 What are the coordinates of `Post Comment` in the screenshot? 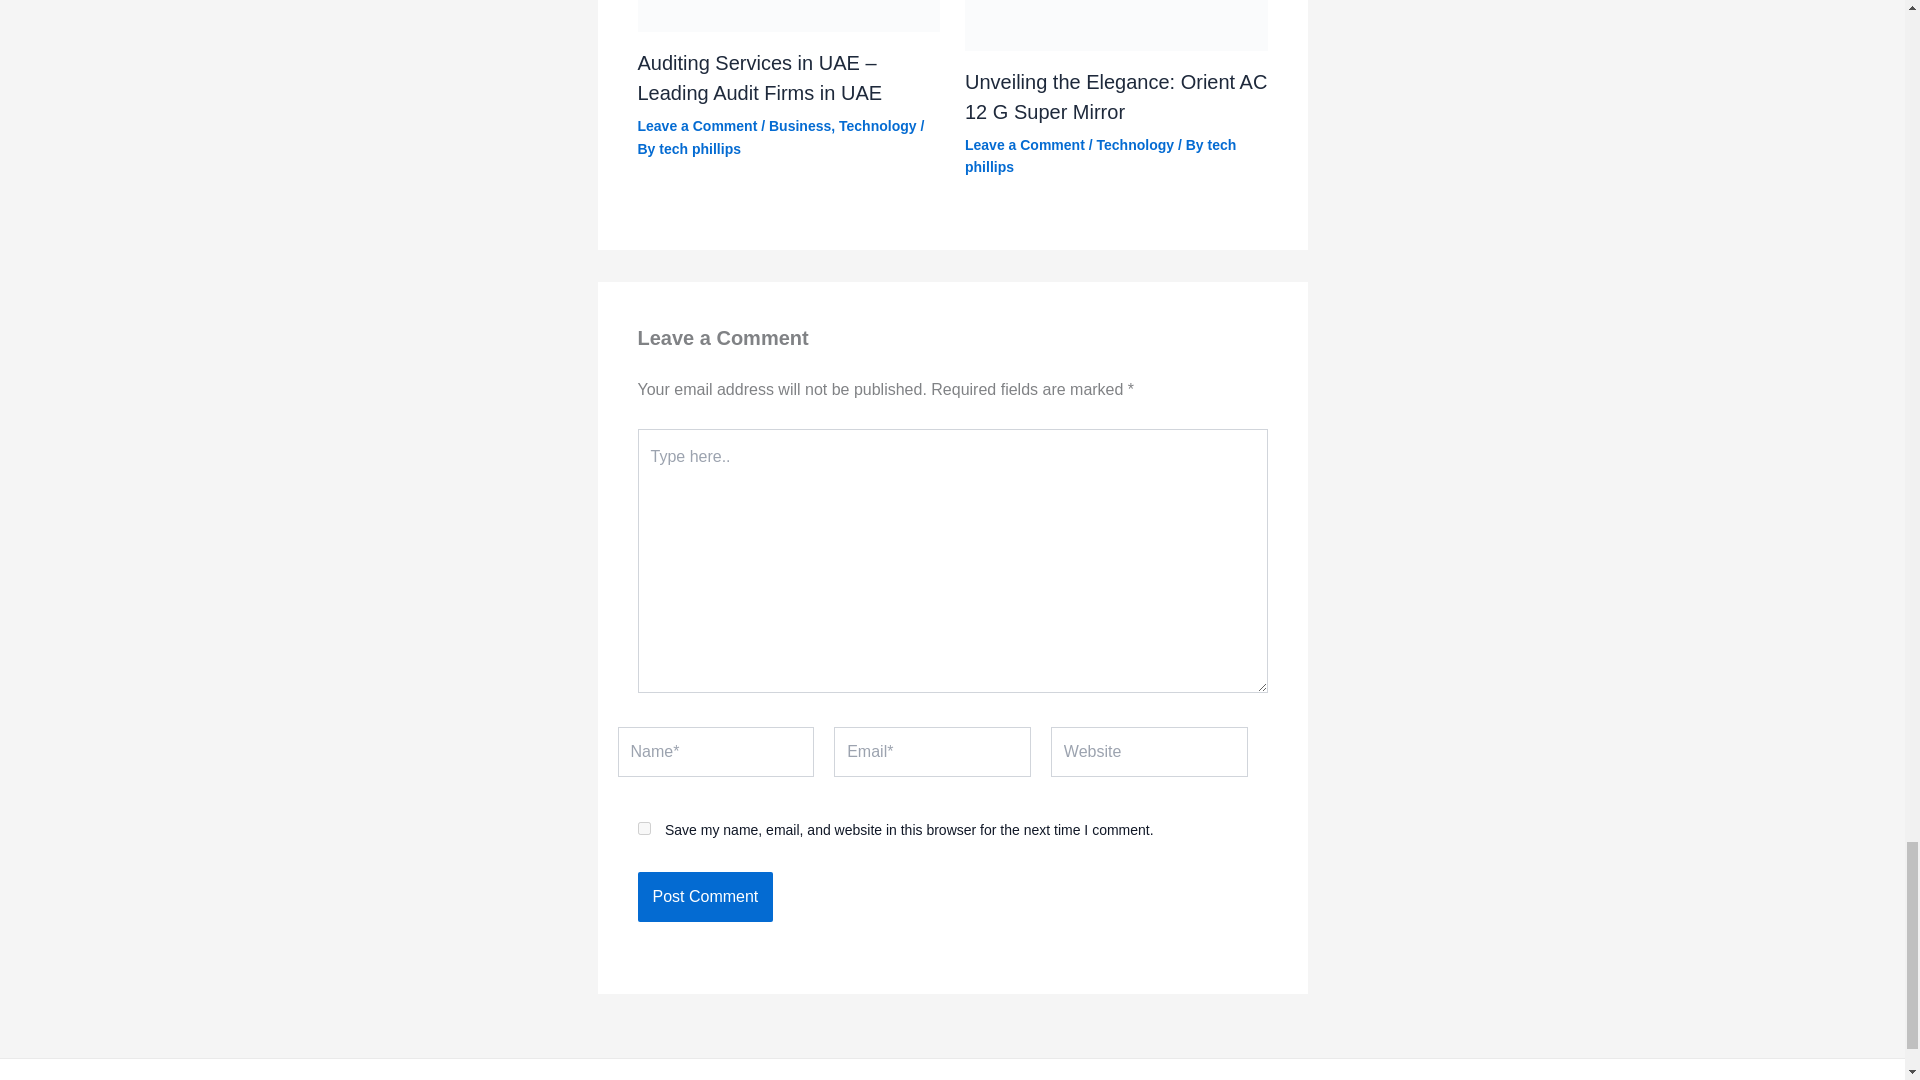 It's located at (705, 896).